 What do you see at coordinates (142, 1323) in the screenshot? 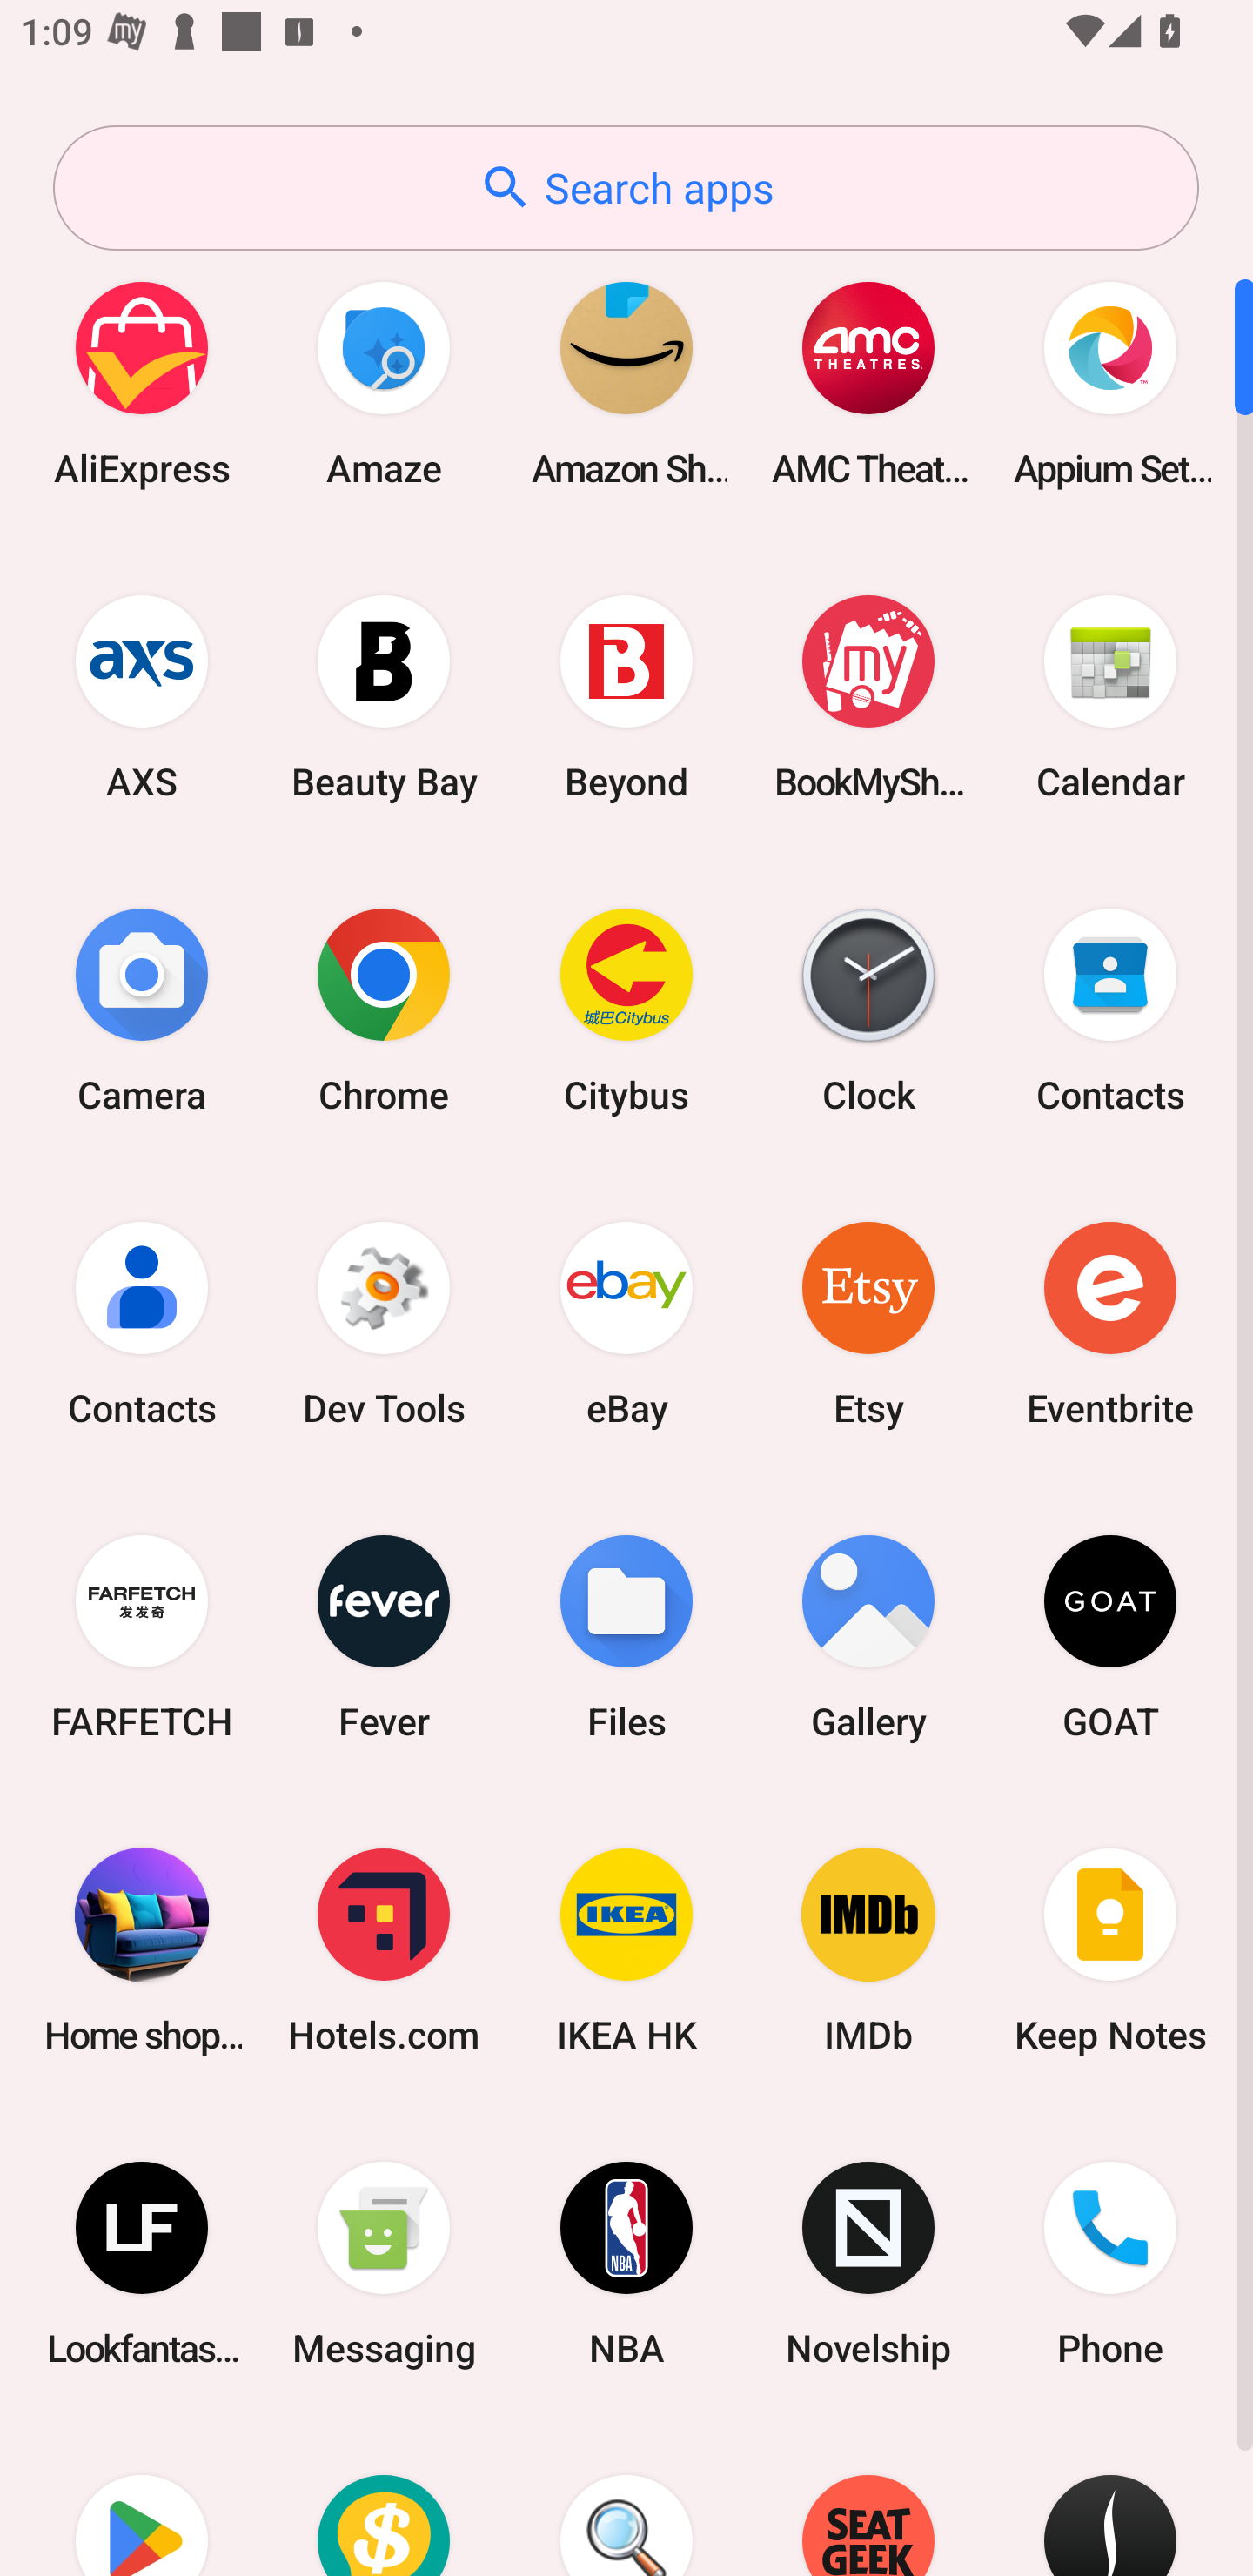
I see `Contacts` at bounding box center [142, 1323].